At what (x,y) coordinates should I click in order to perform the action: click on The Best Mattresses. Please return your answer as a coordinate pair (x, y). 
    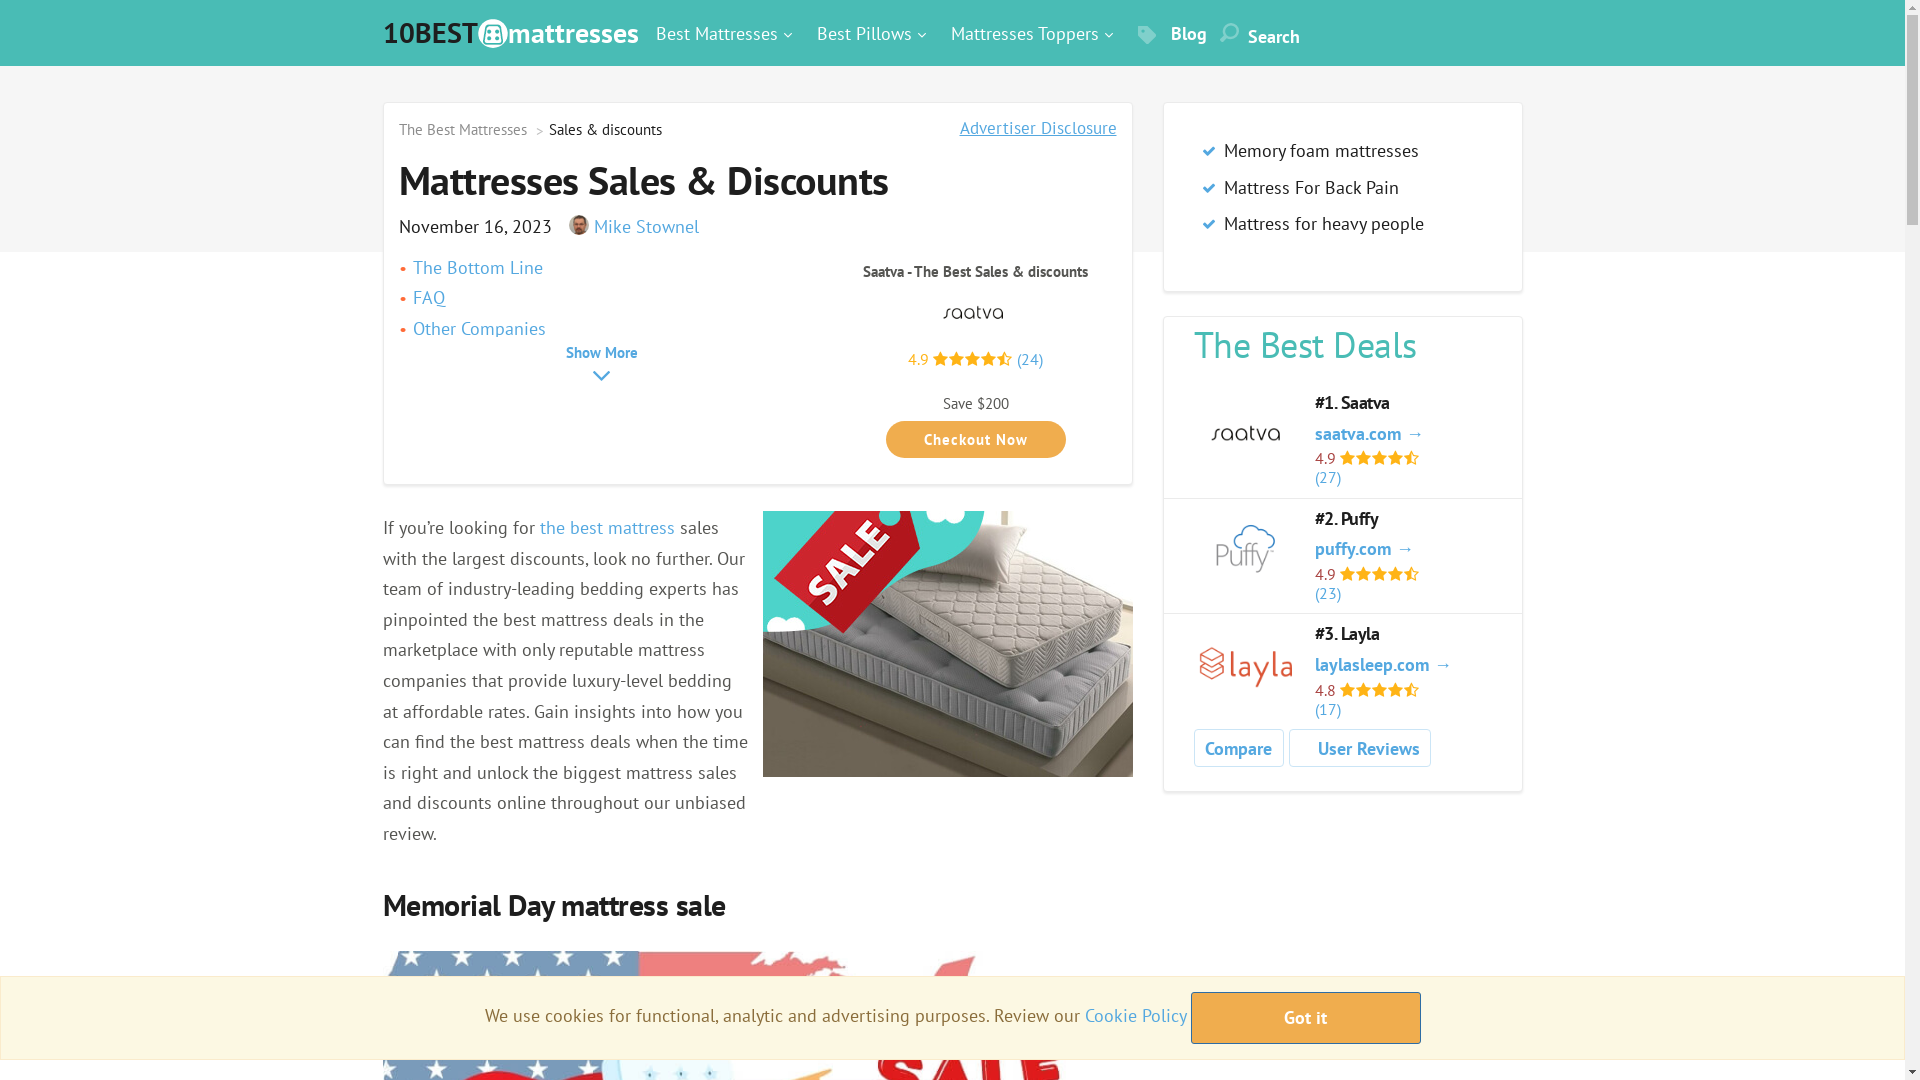
    Looking at the image, I should click on (462, 130).